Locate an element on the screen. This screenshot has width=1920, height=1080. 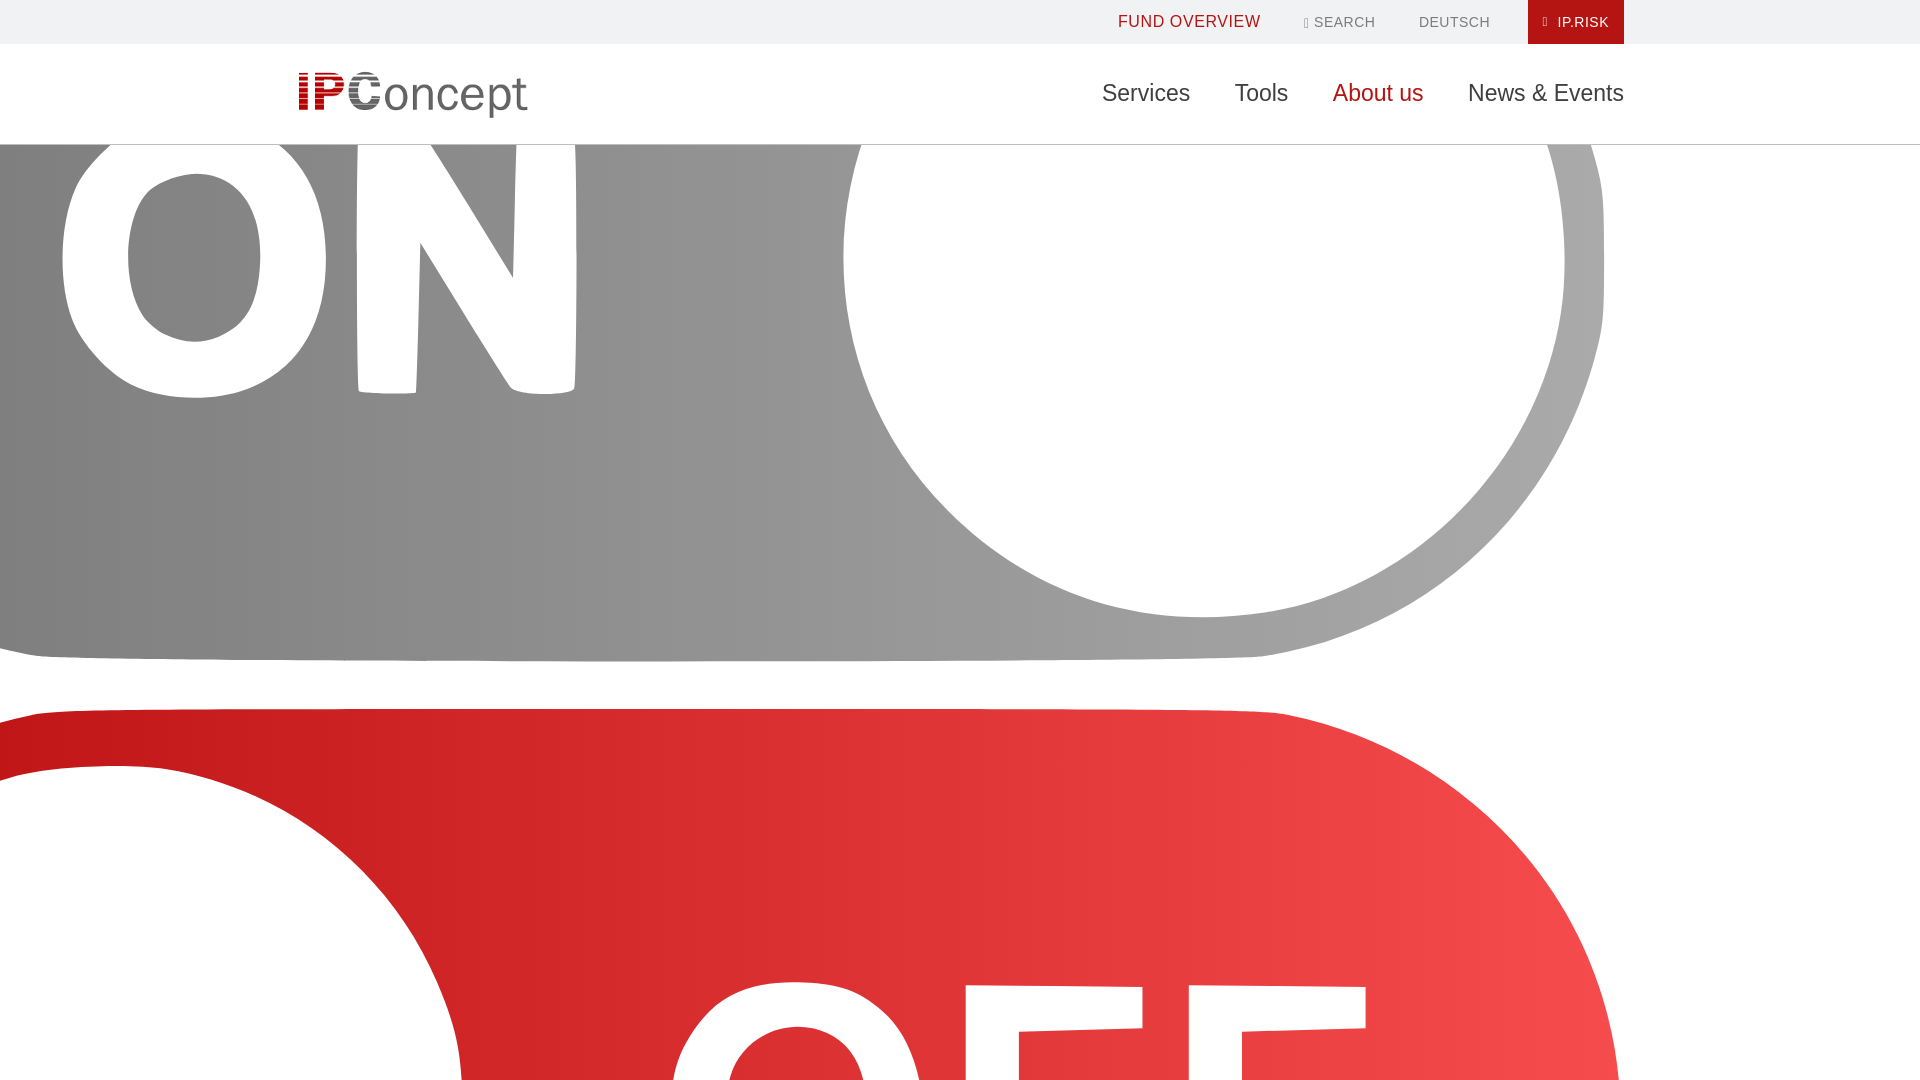
Fund Overview is located at coordinates (1189, 21).